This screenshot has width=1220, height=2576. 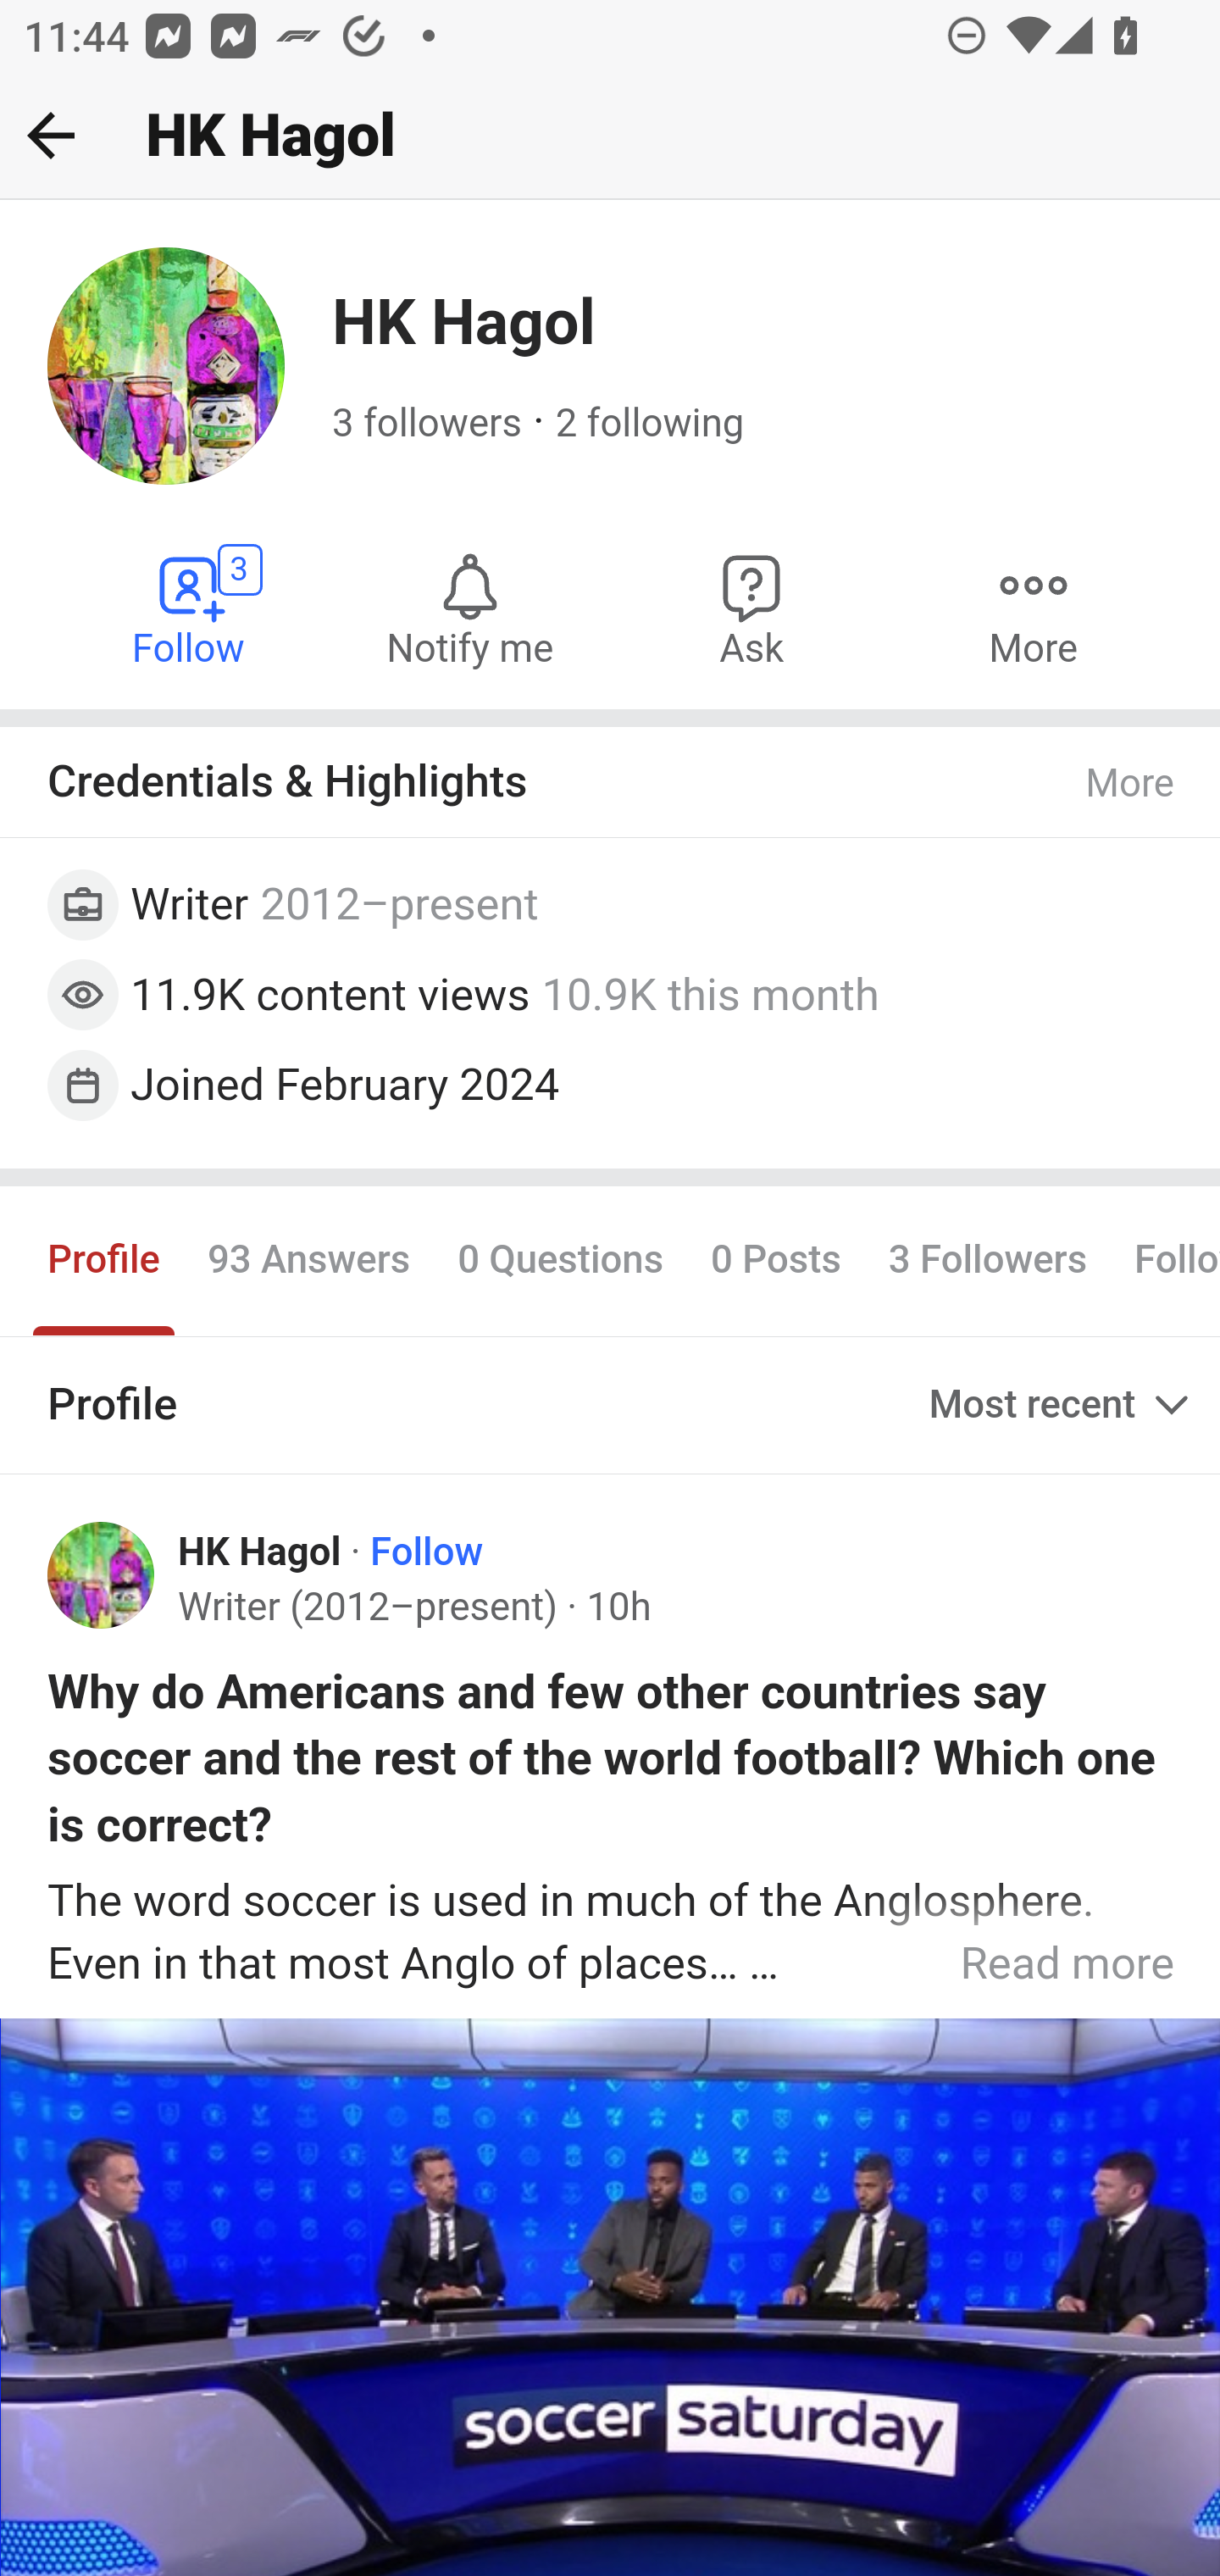 What do you see at coordinates (752, 608) in the screenshot?
I see `Ask` at bounding box center [752, 608].